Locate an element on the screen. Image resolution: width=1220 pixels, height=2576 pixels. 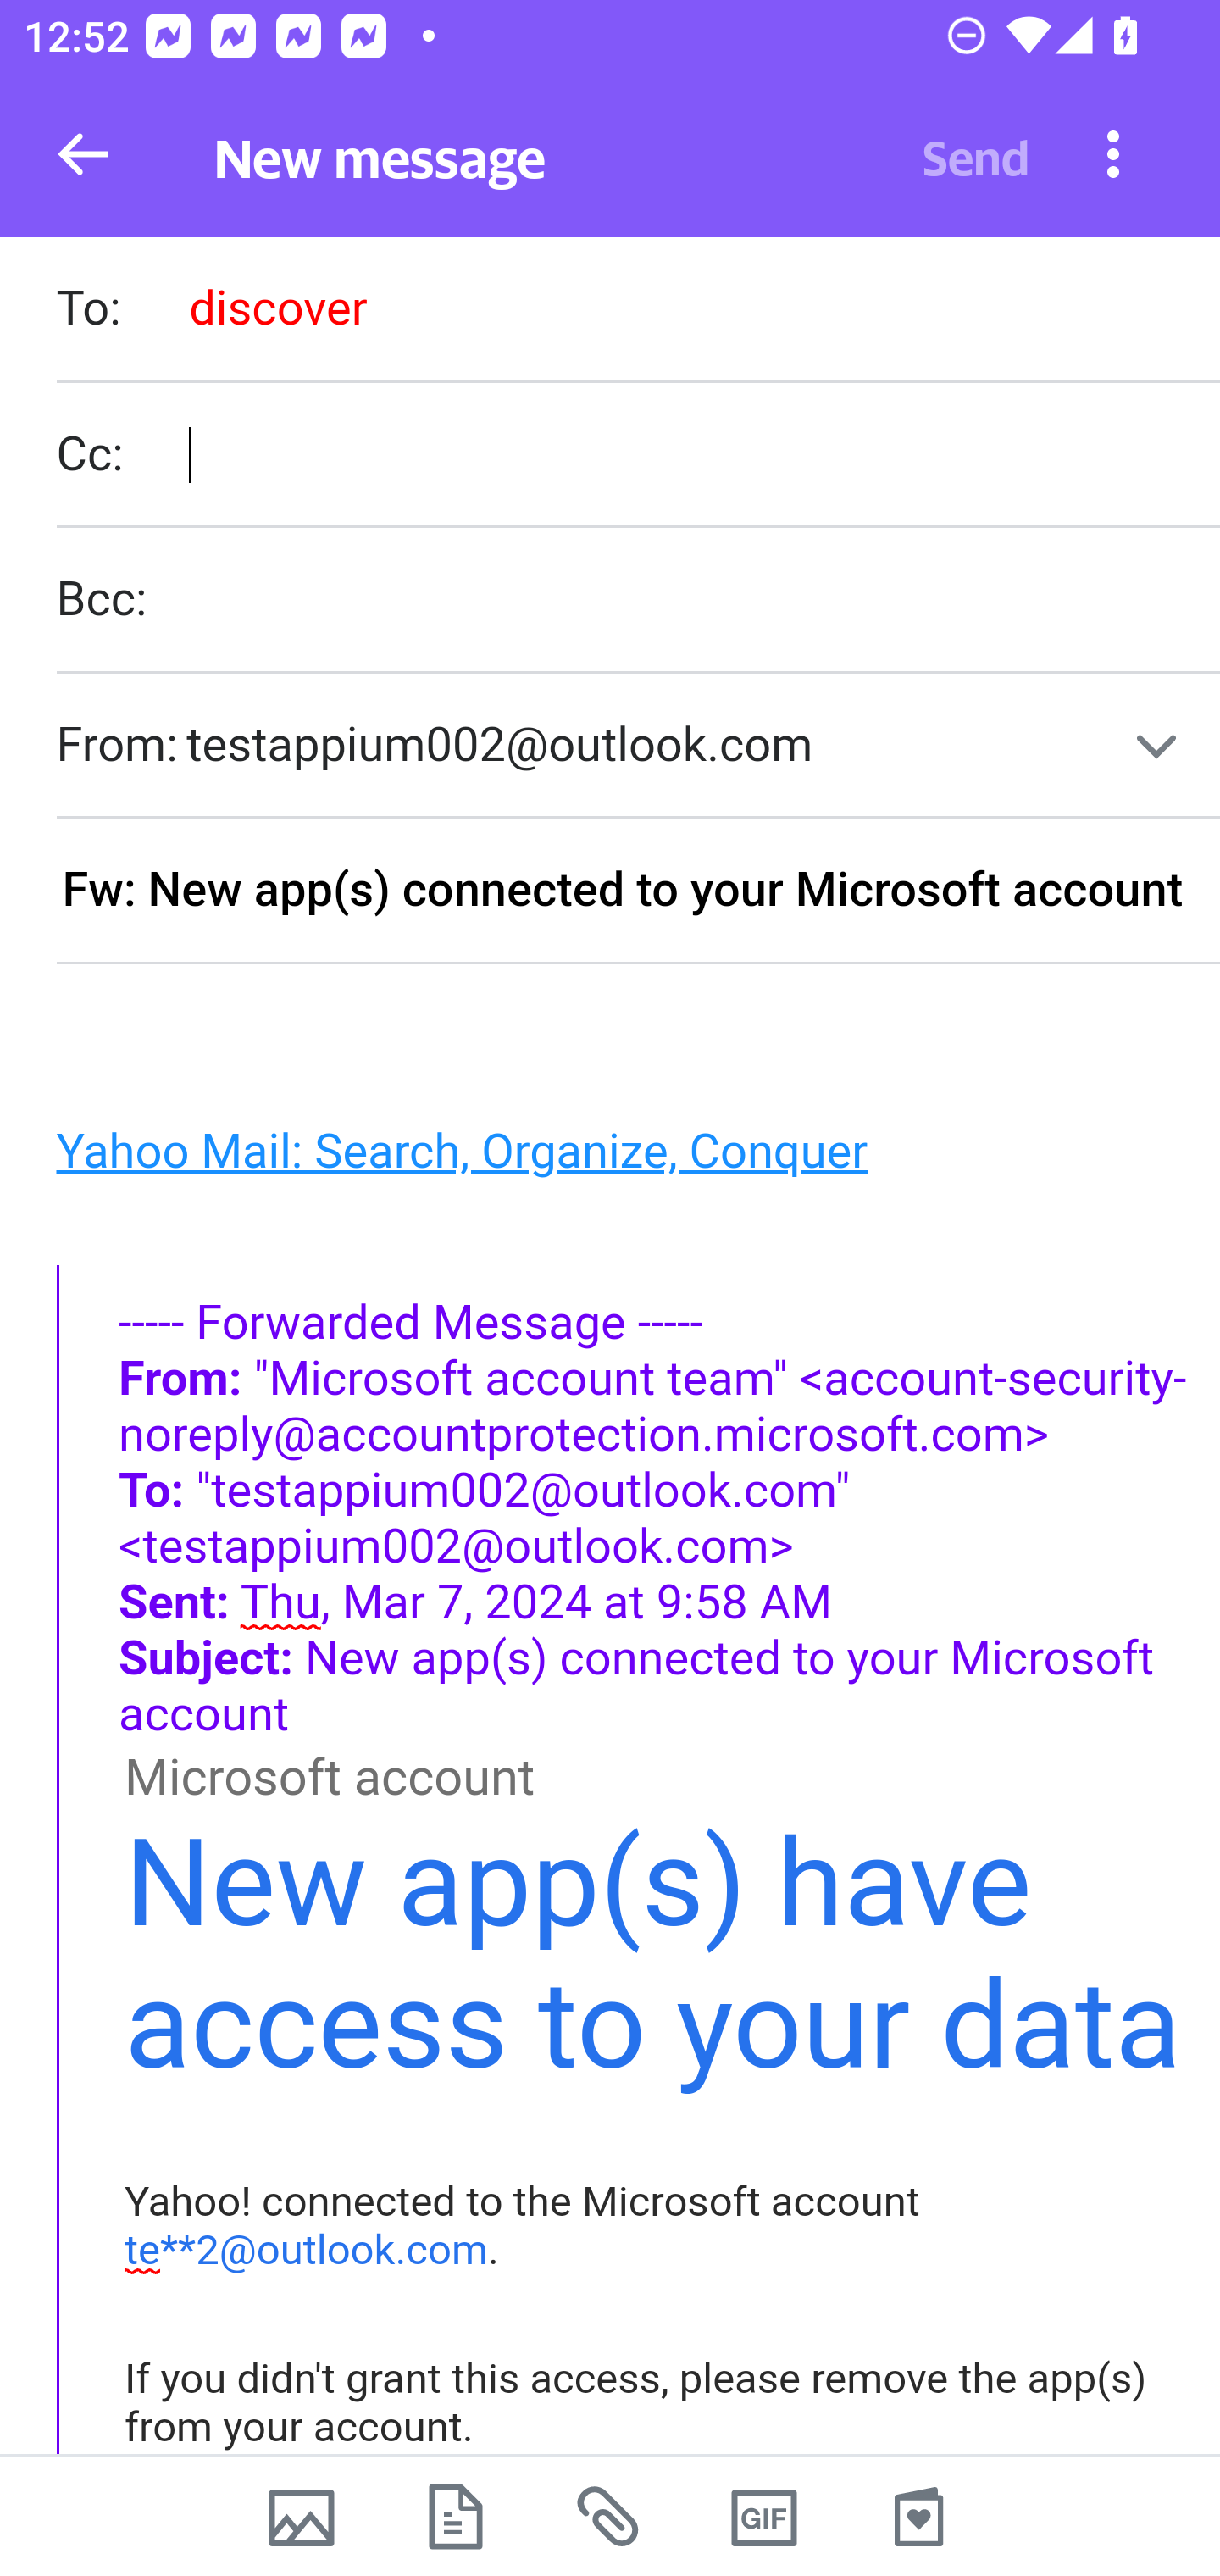
Back is located at coordinates (83, 154).